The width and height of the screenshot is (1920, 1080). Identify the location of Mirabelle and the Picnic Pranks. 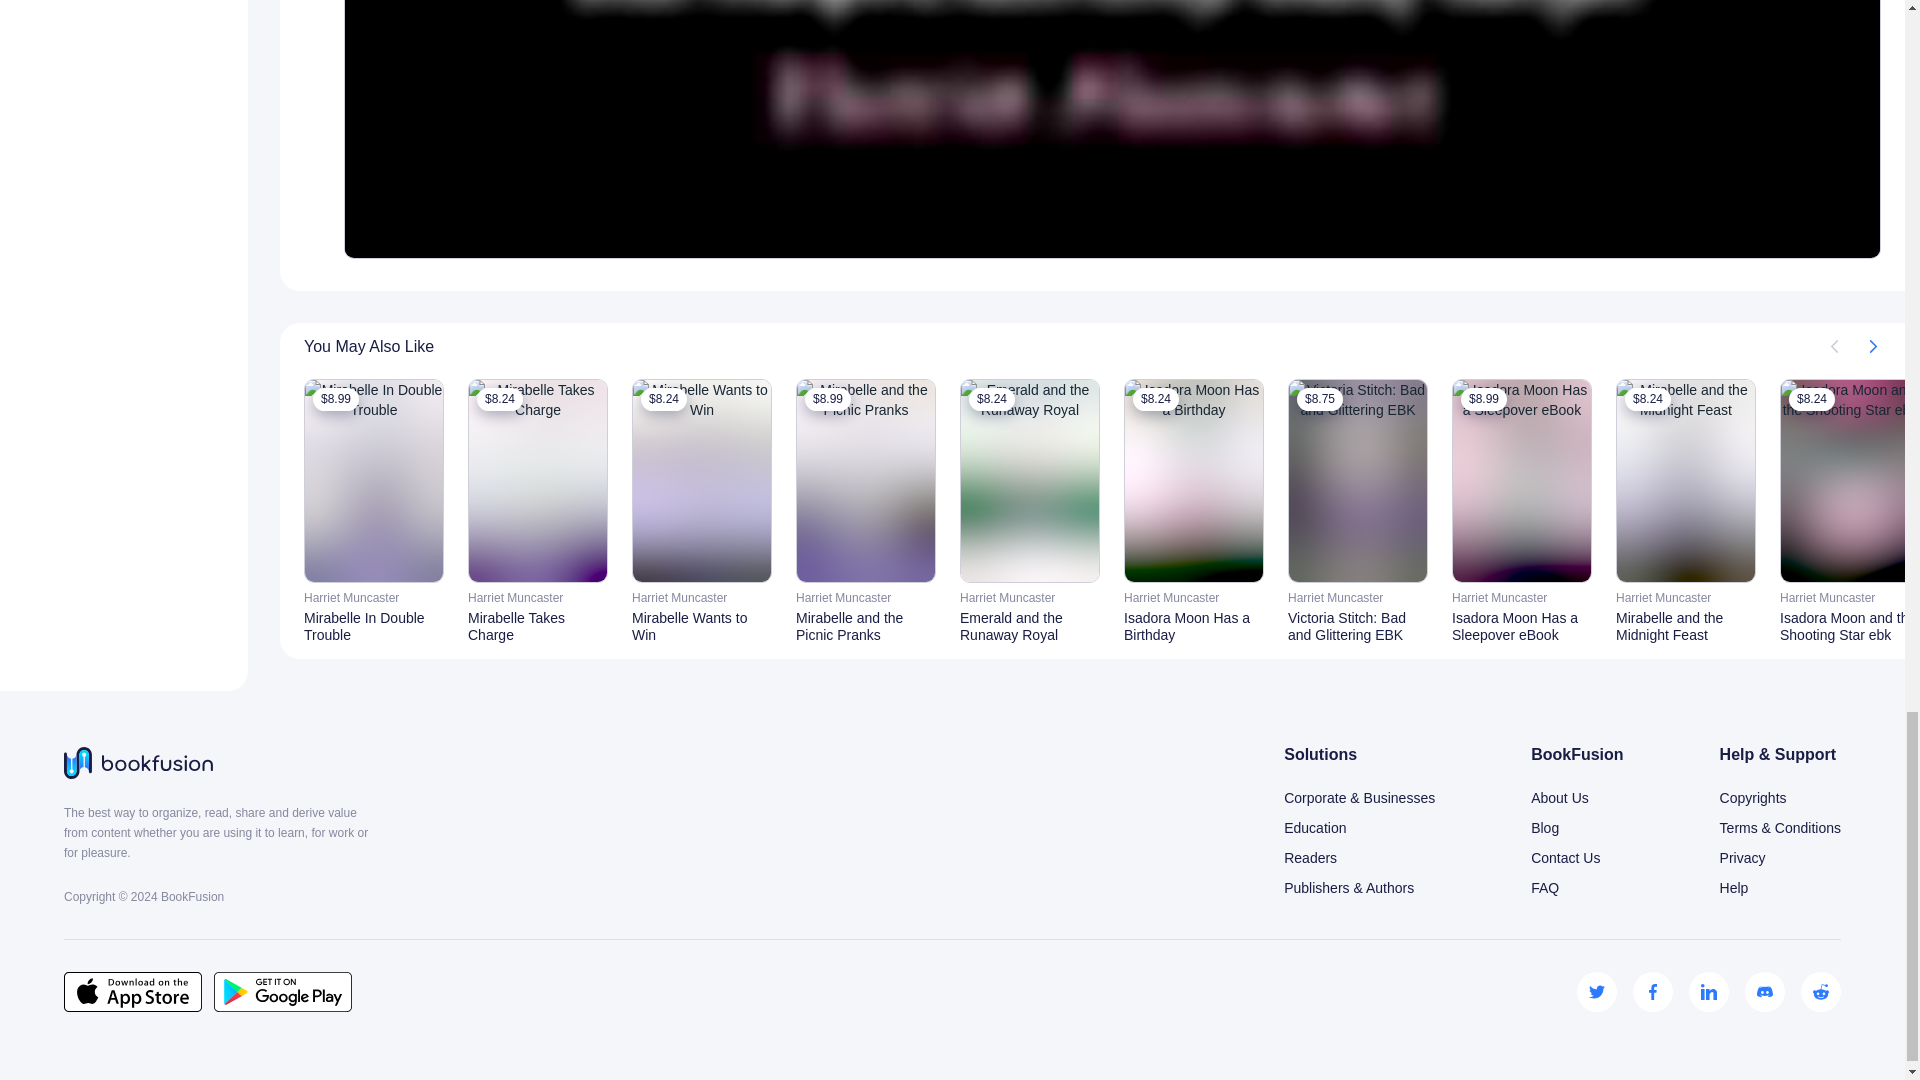
(866, 626).